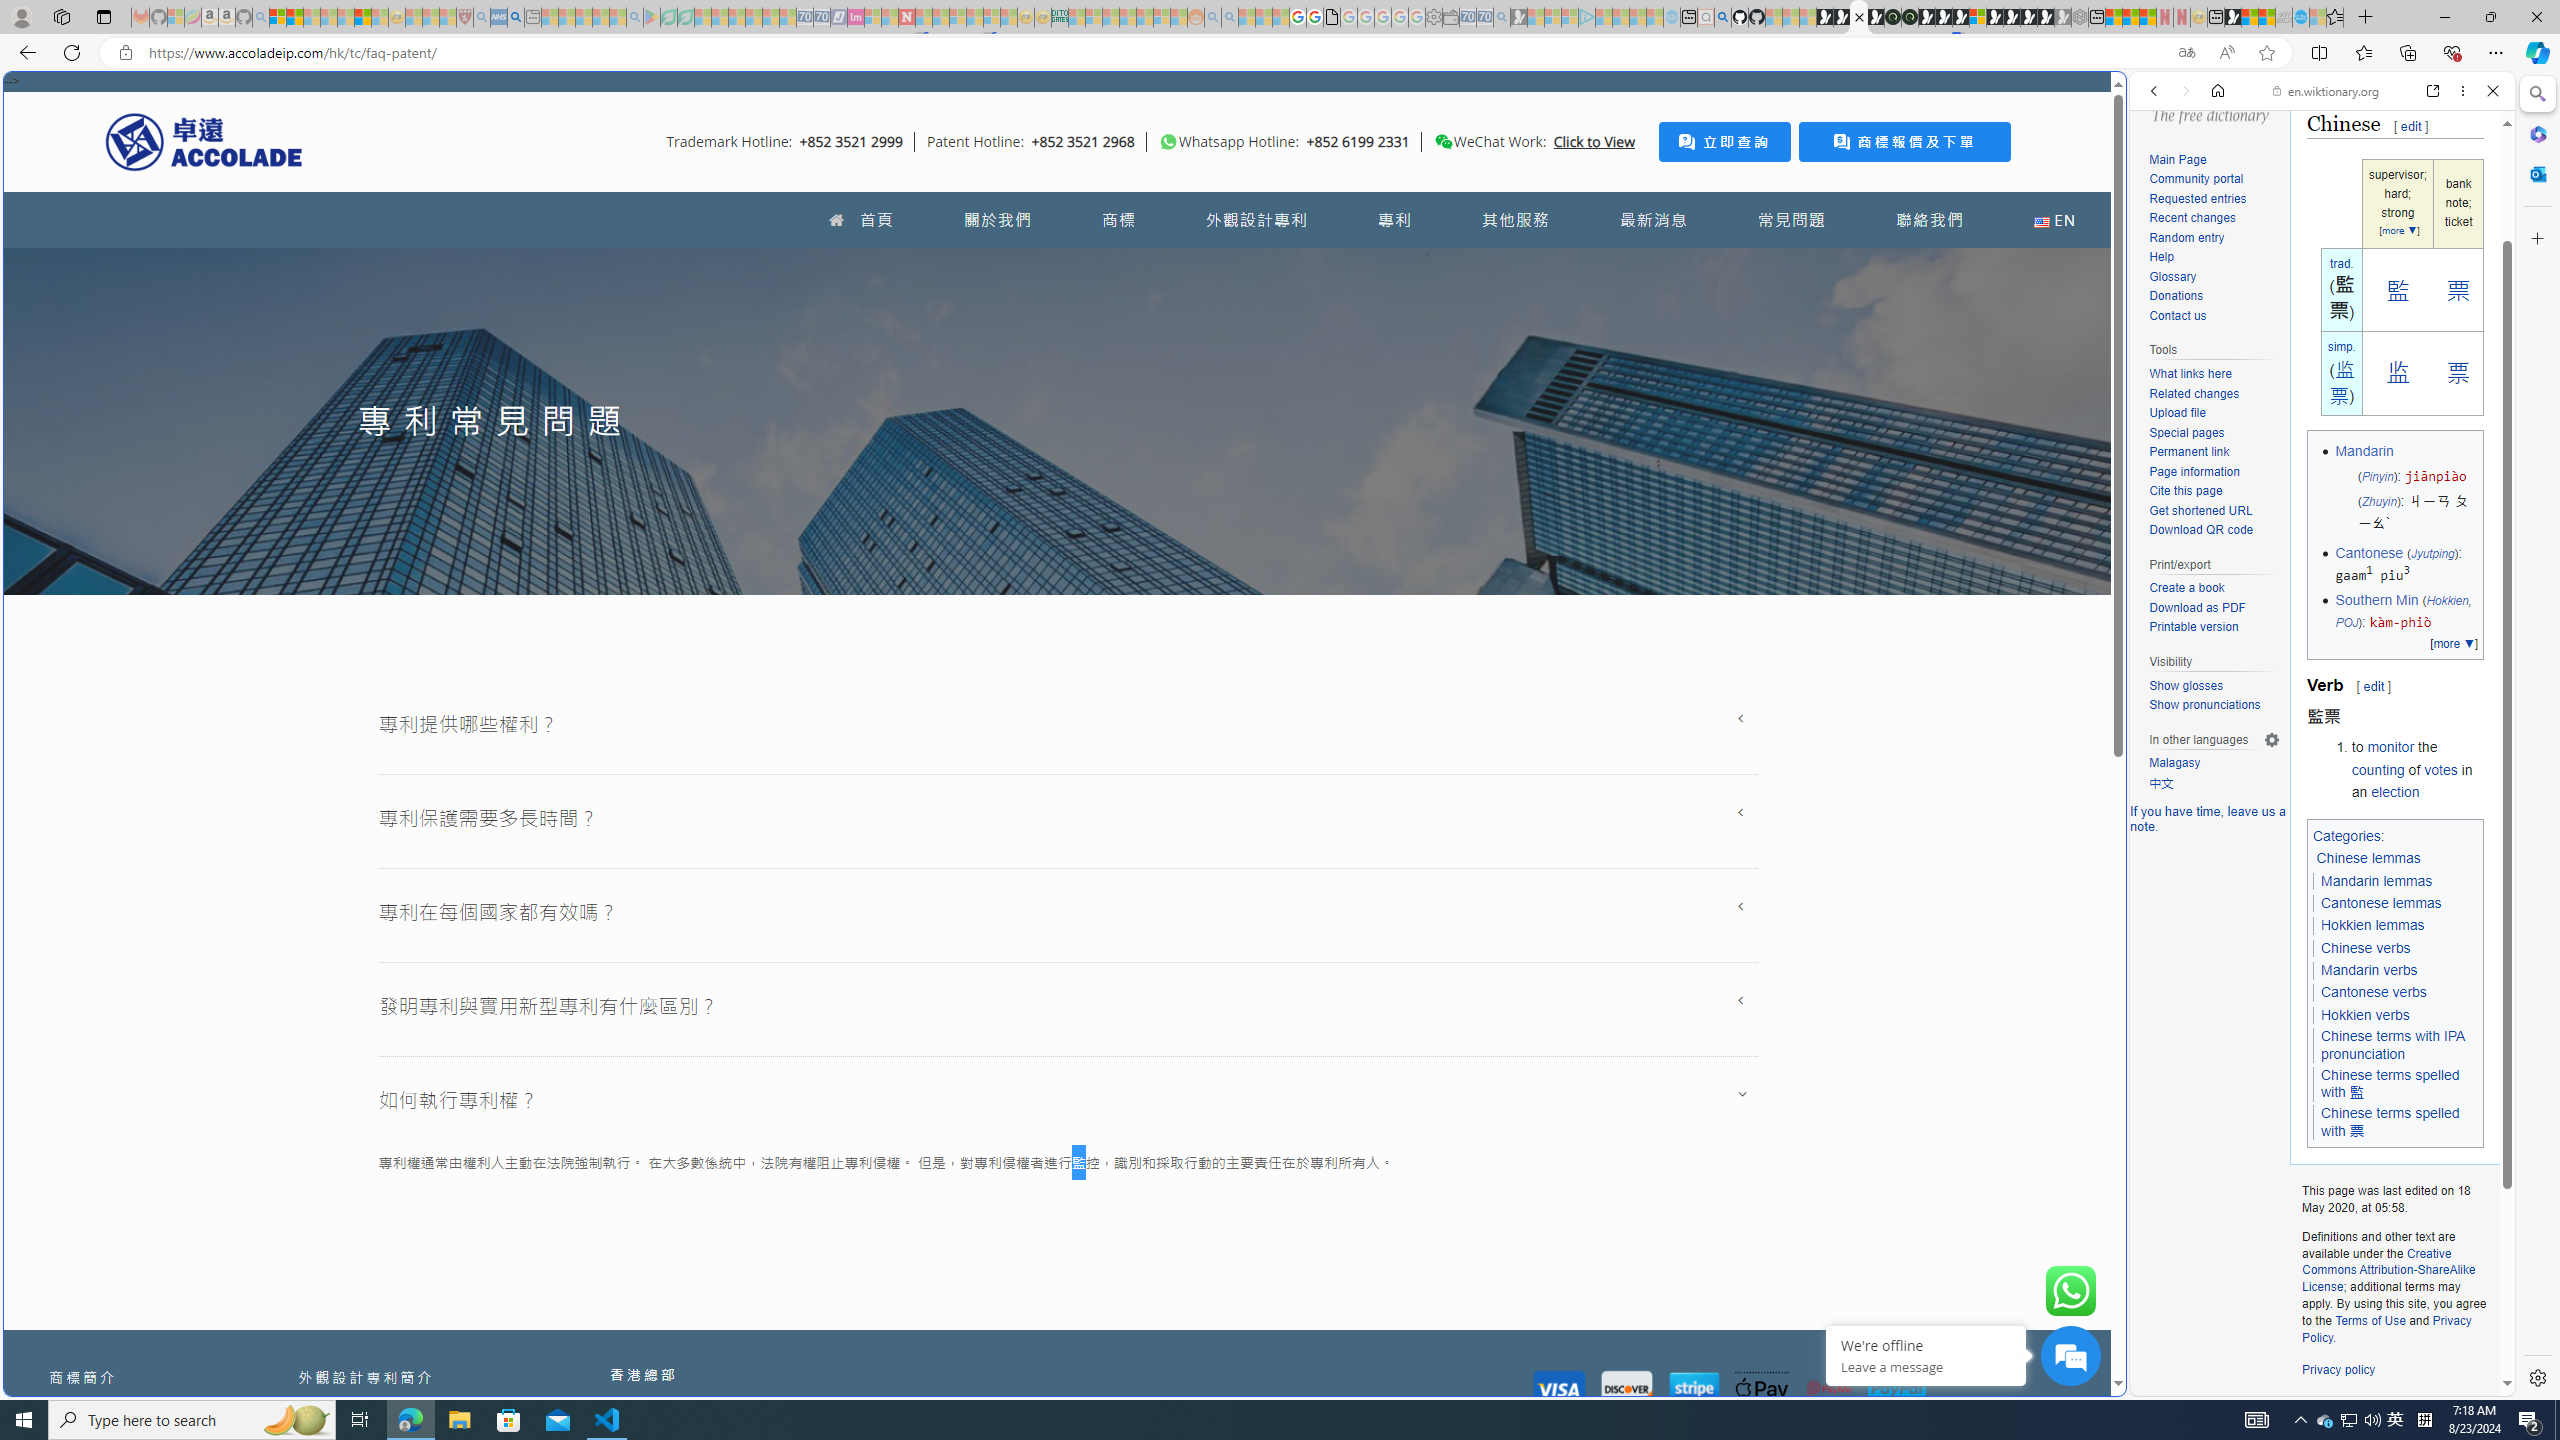  What do you see at coordinates (2394, 792) in the screenshot?
I see `election` at bounding box center [2394, 792].